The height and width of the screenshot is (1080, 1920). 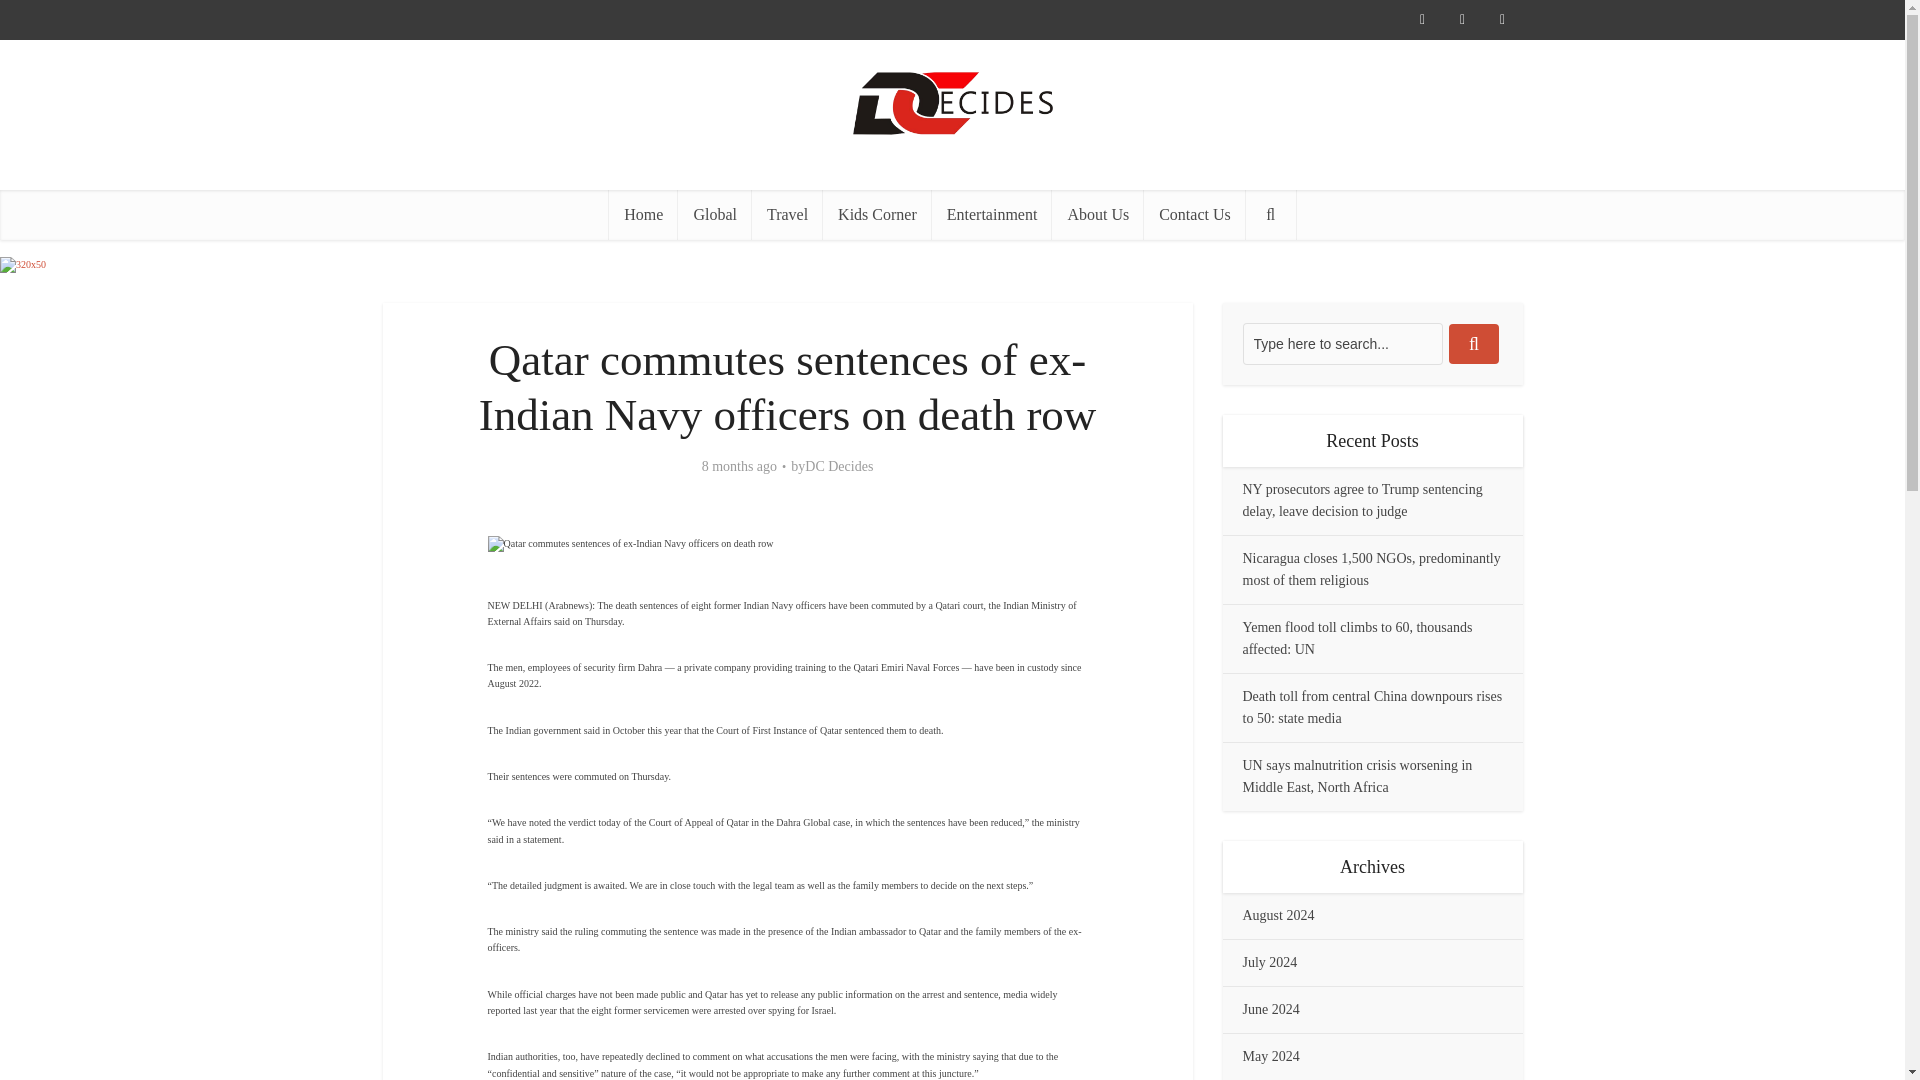 I want to click on Contact Us, so click(x=1195, y=214).